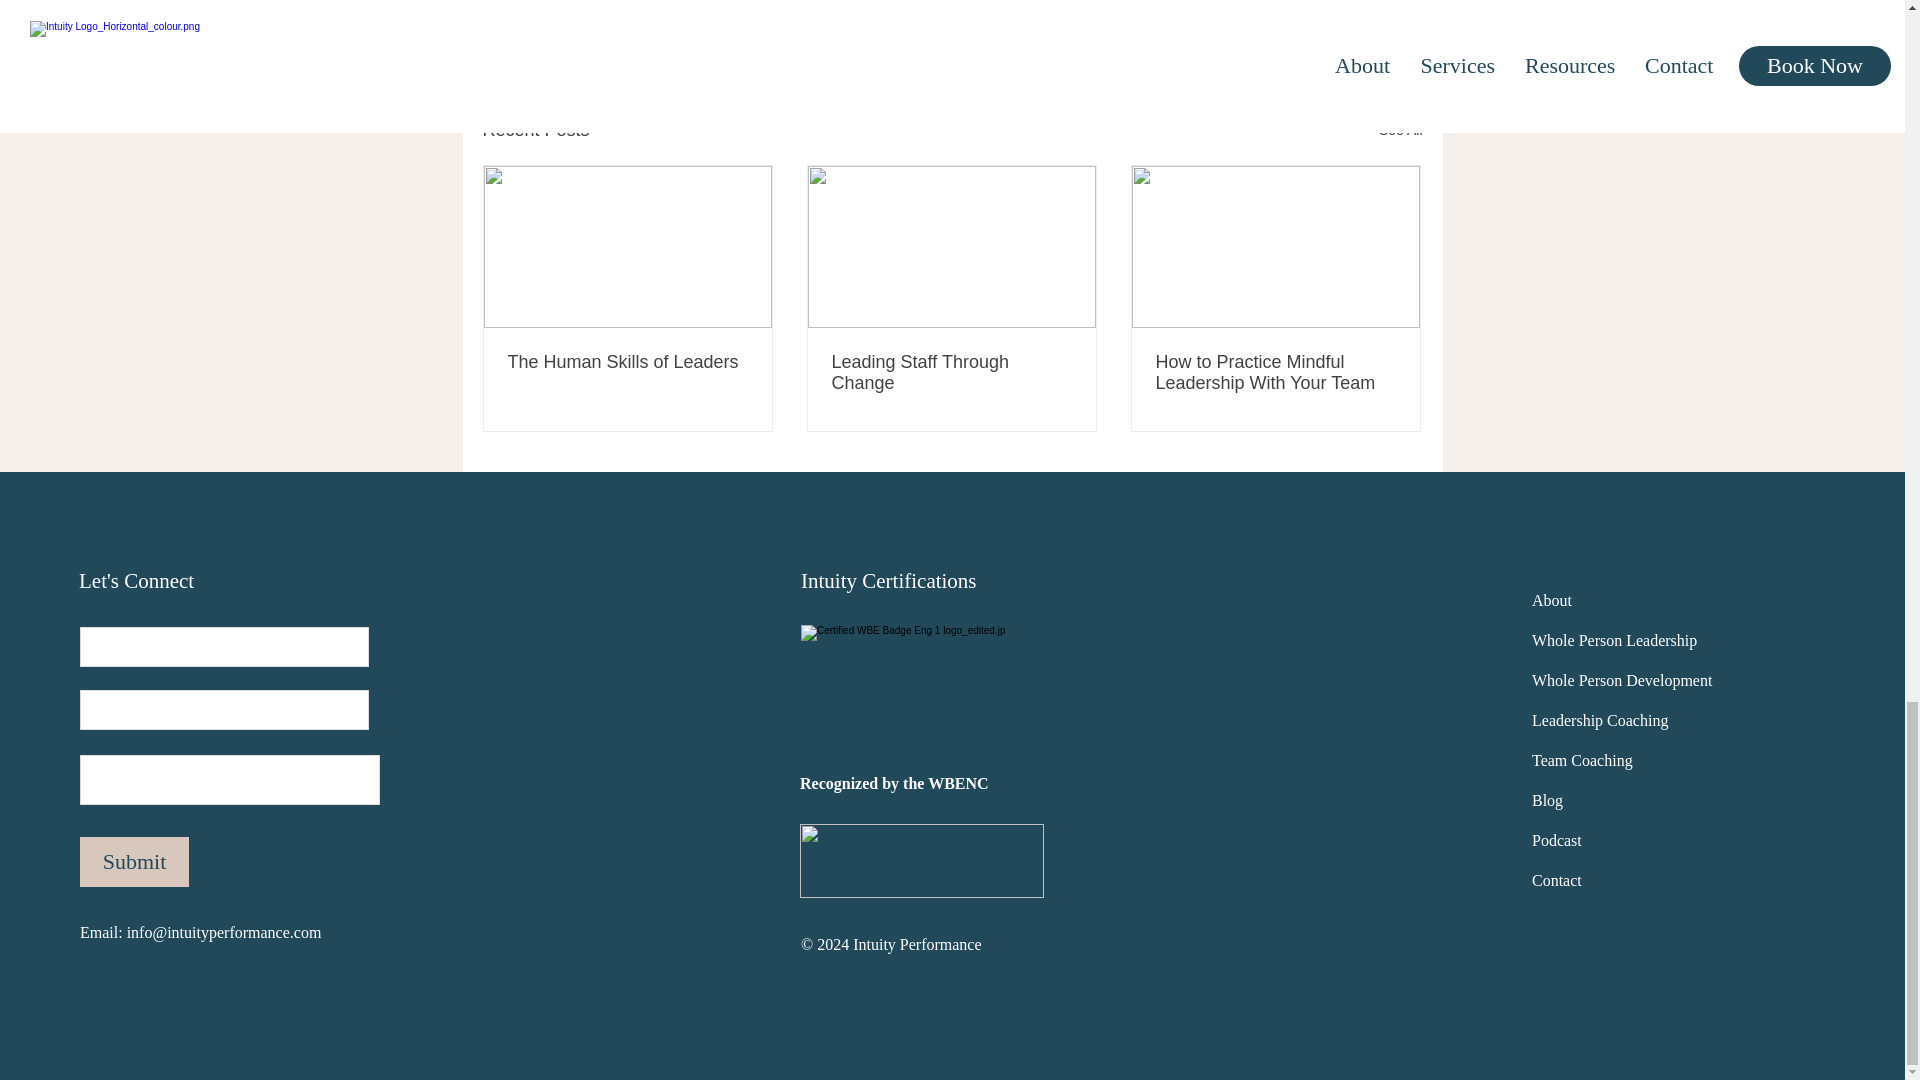 This screenshot has height=1080, width=1920. I want to click on Communication, so click(1273, 4).